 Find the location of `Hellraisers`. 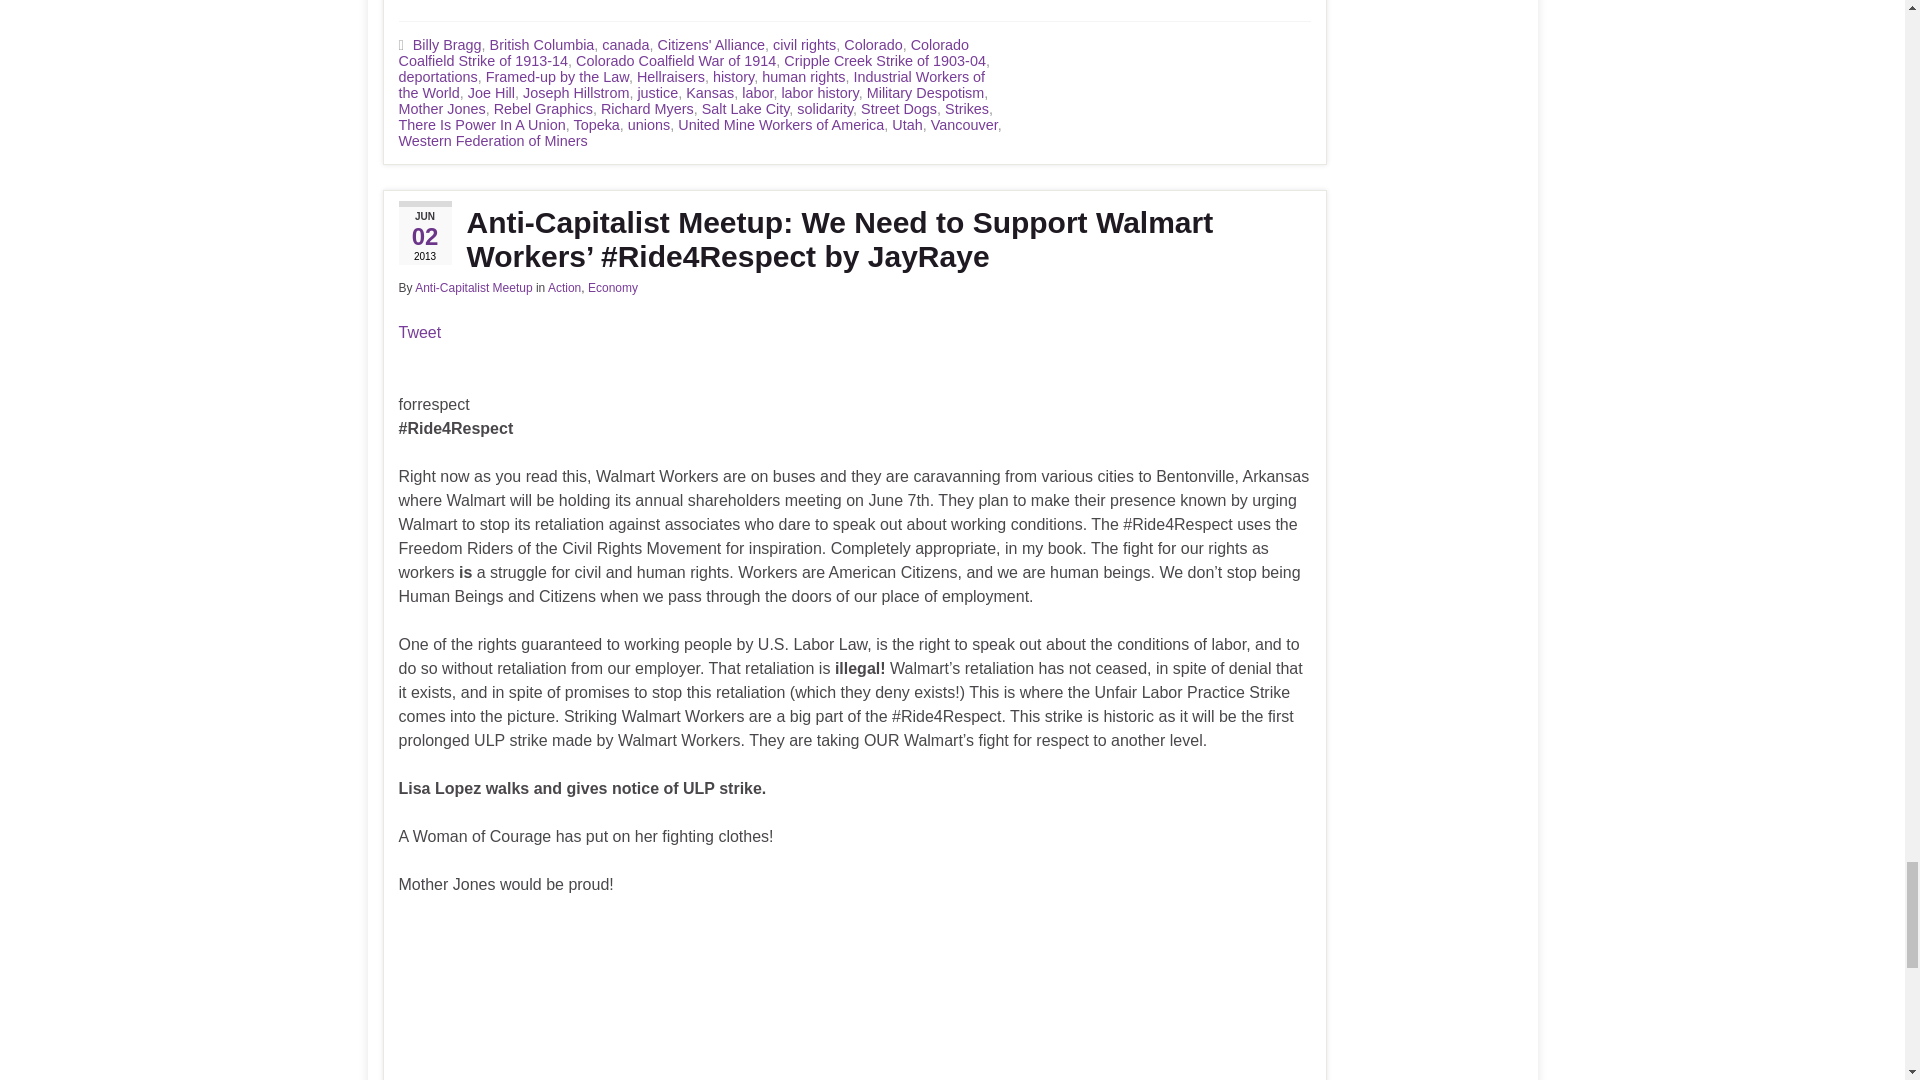

Hellraisers is located at coordinates (670, 77).